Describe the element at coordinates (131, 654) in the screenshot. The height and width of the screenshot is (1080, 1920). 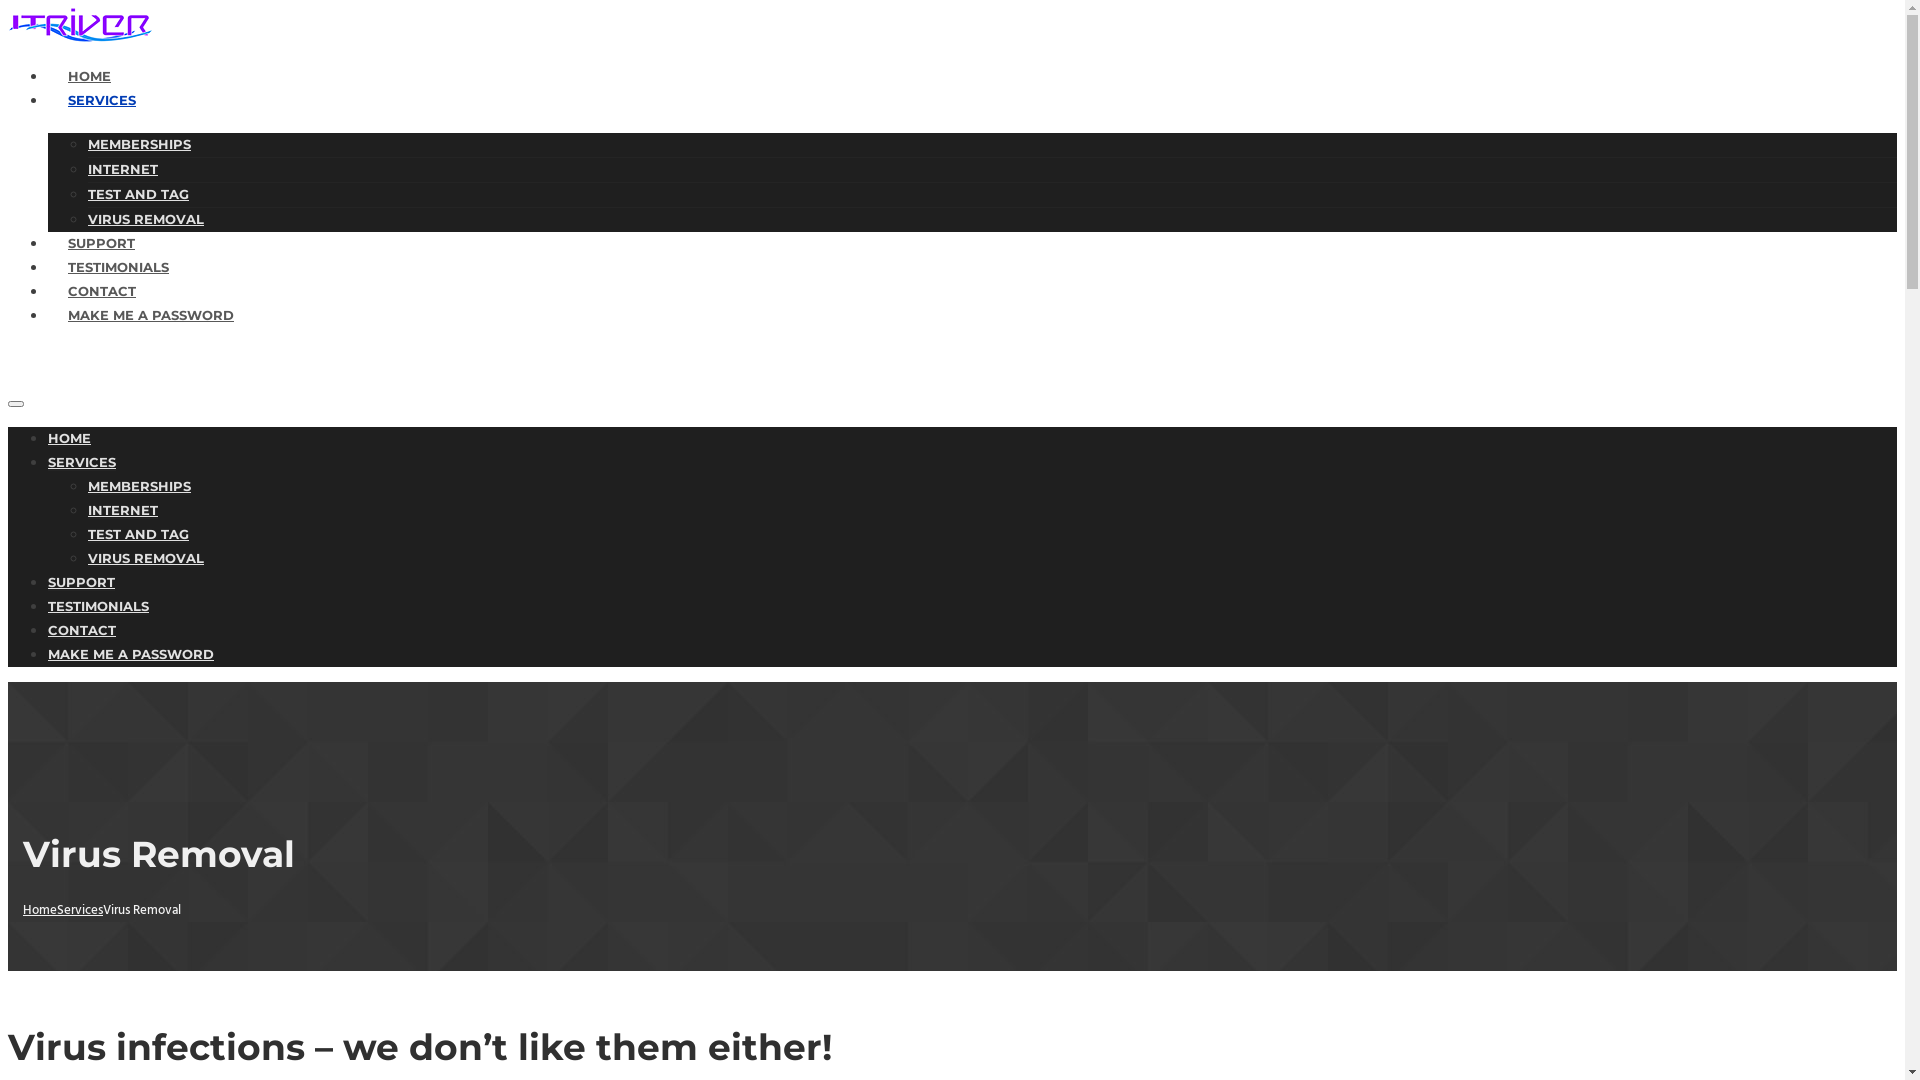
I see `MAKE ME A PASSWORD` at that location.